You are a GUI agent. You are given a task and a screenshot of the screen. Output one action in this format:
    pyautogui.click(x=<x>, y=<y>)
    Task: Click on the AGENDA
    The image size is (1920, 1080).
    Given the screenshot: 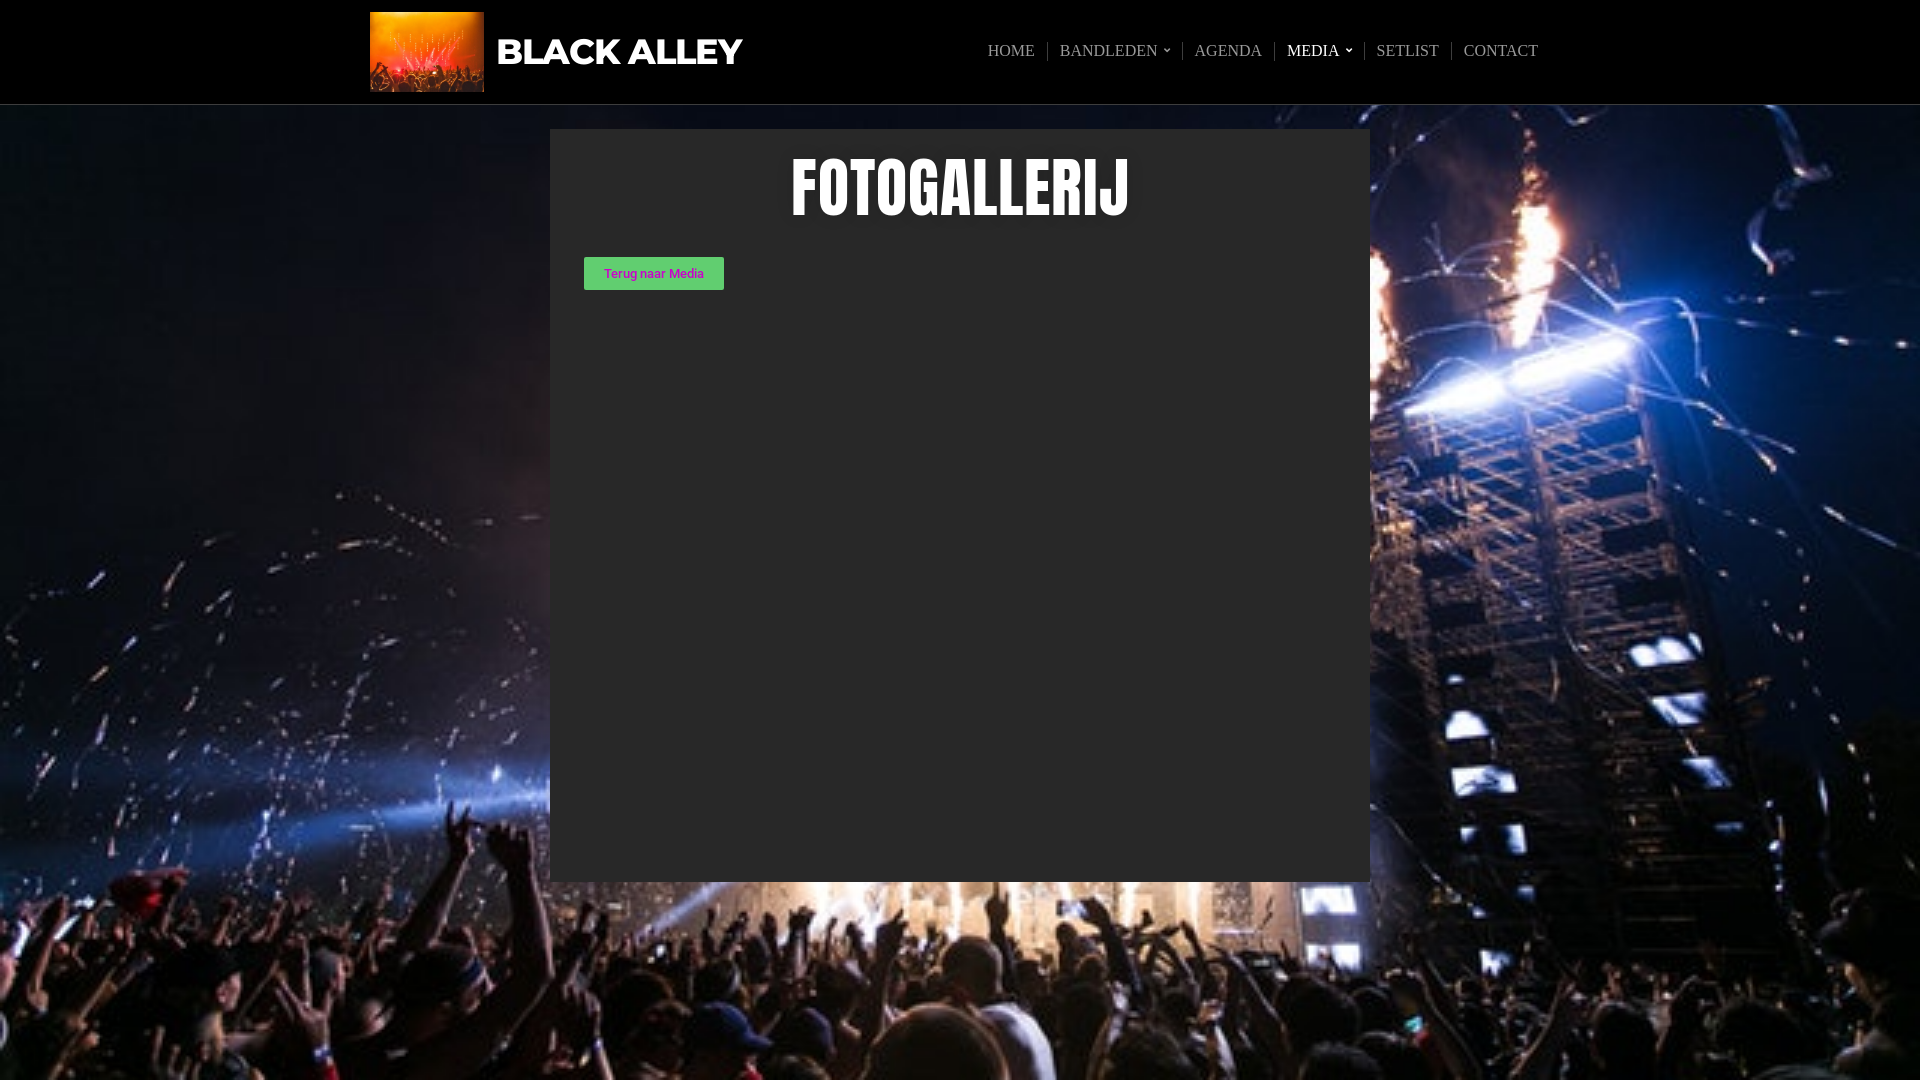 What is the action you would take?
    pyautogui.click(x=1228, y=51)
    